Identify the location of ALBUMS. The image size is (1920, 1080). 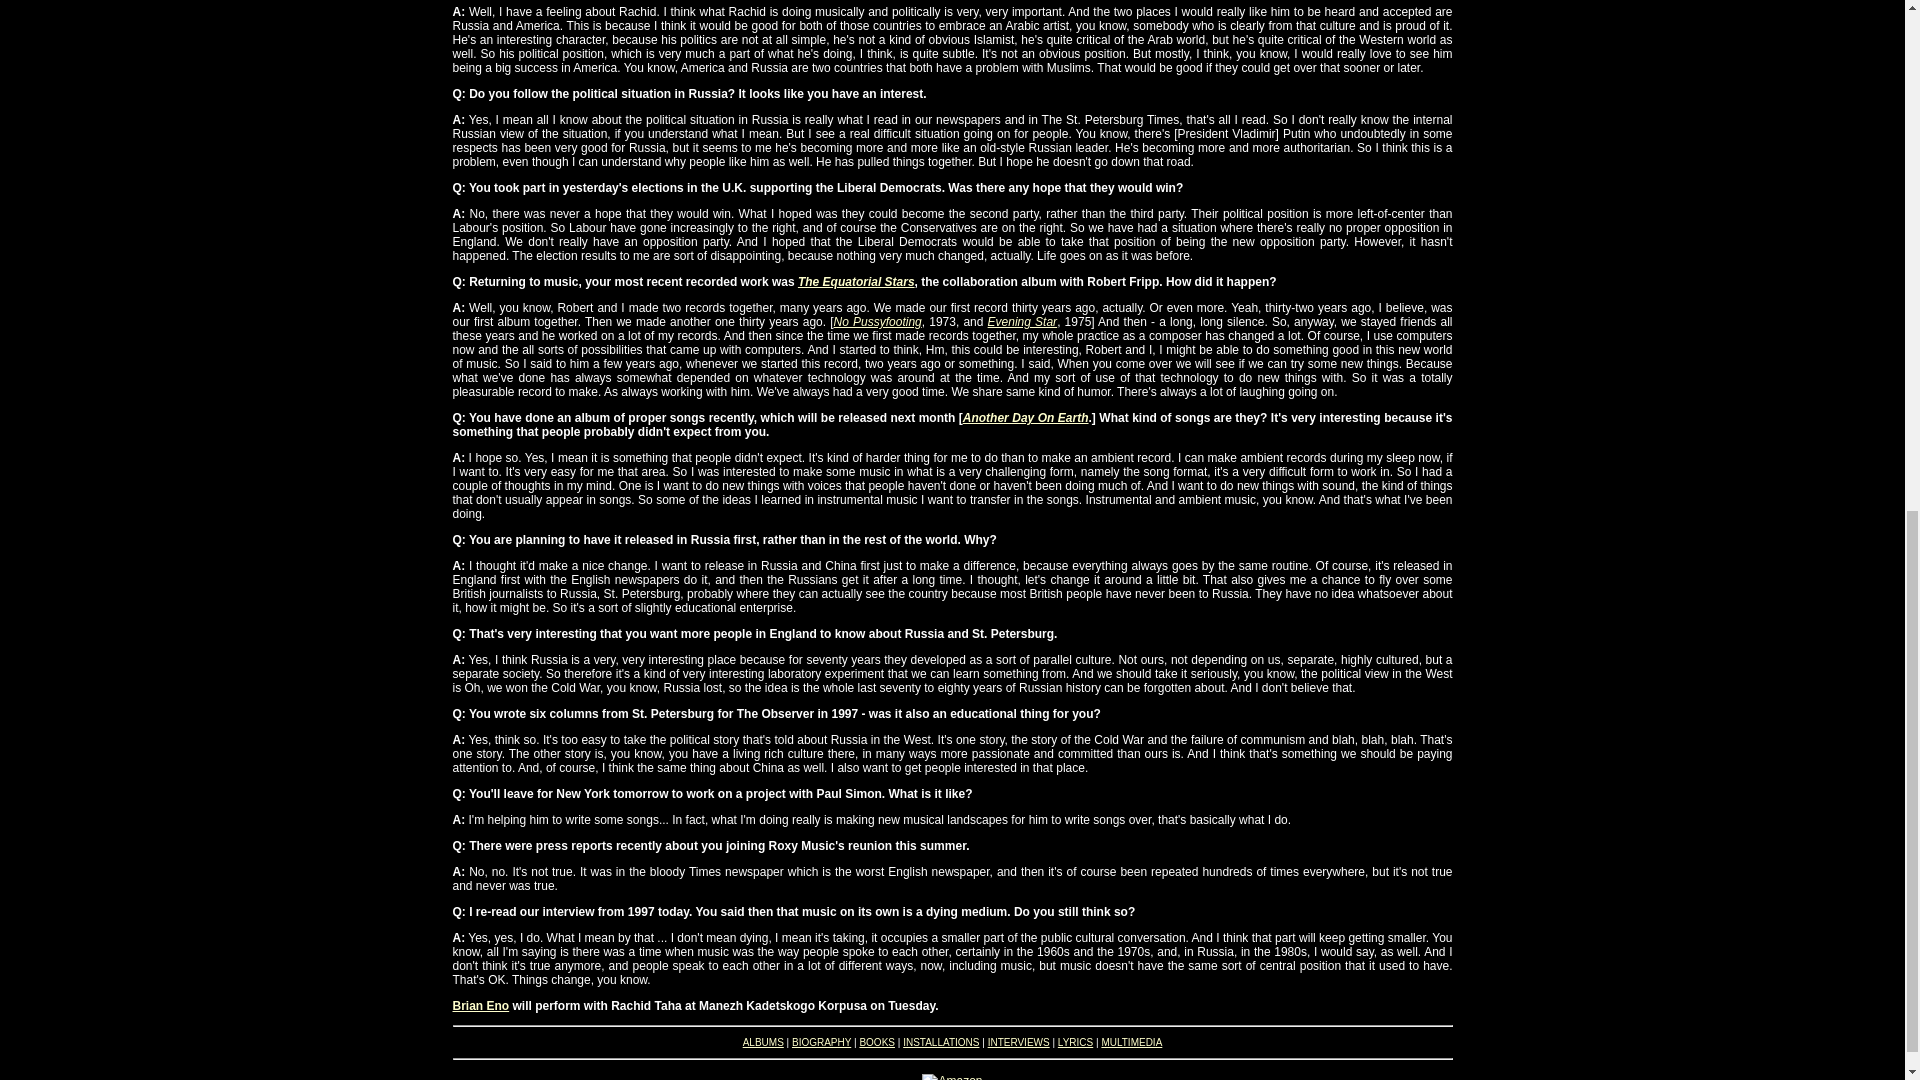
(763, 1042).